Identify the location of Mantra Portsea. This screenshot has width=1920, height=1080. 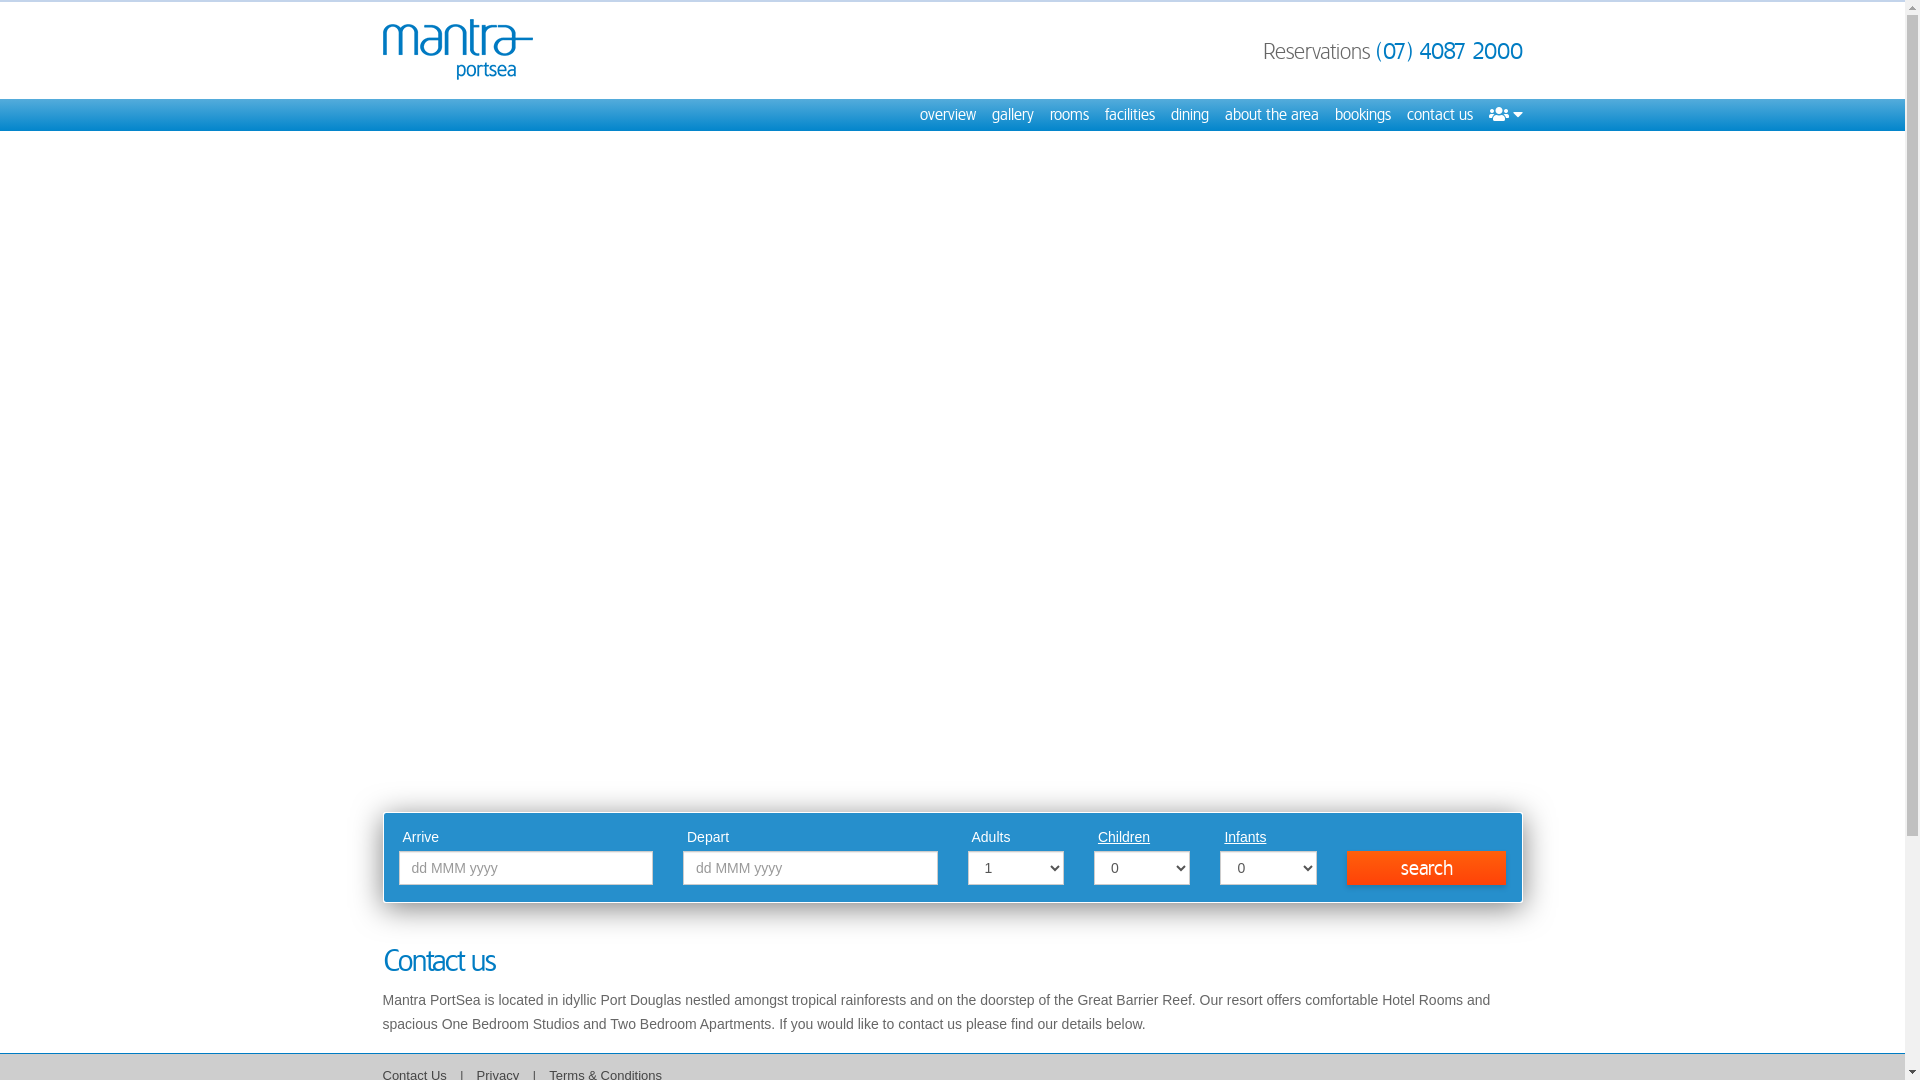
(457, 50).